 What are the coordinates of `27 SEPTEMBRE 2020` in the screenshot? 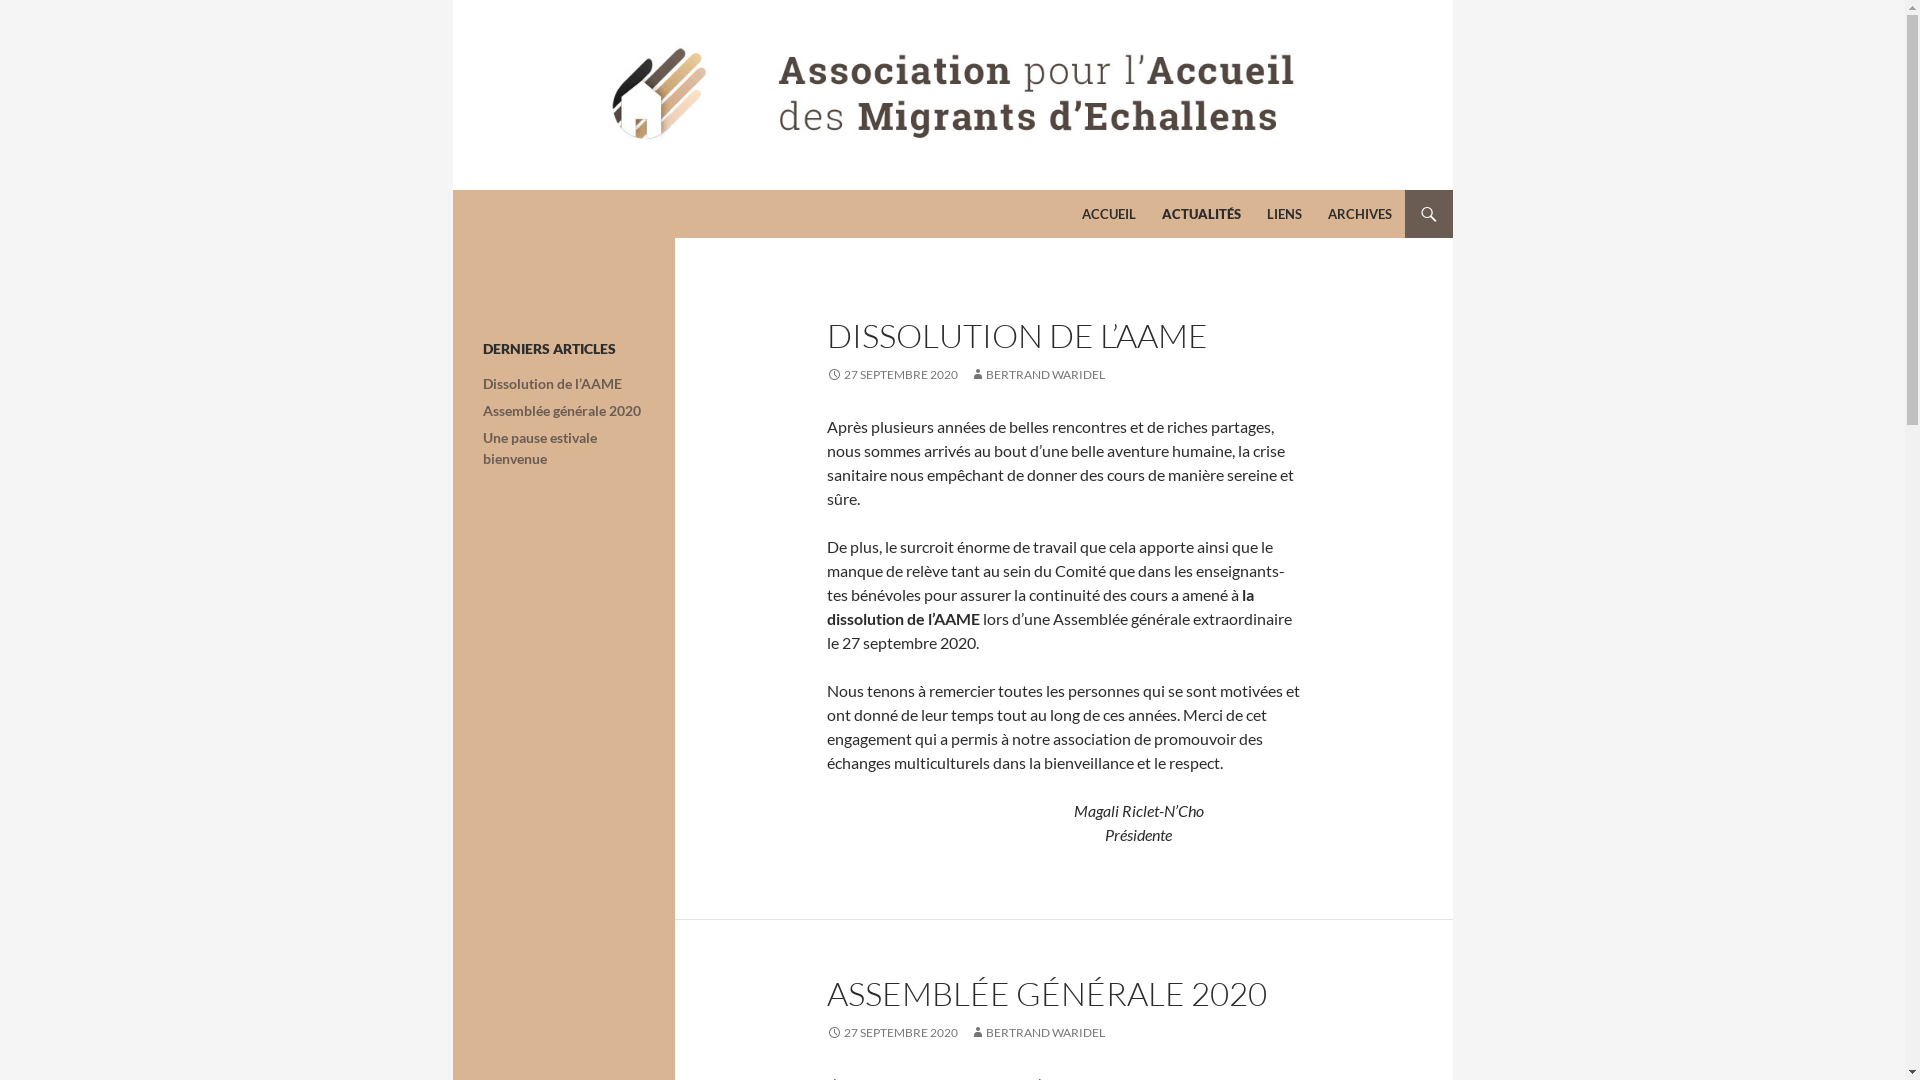 It's located at (892, 374).